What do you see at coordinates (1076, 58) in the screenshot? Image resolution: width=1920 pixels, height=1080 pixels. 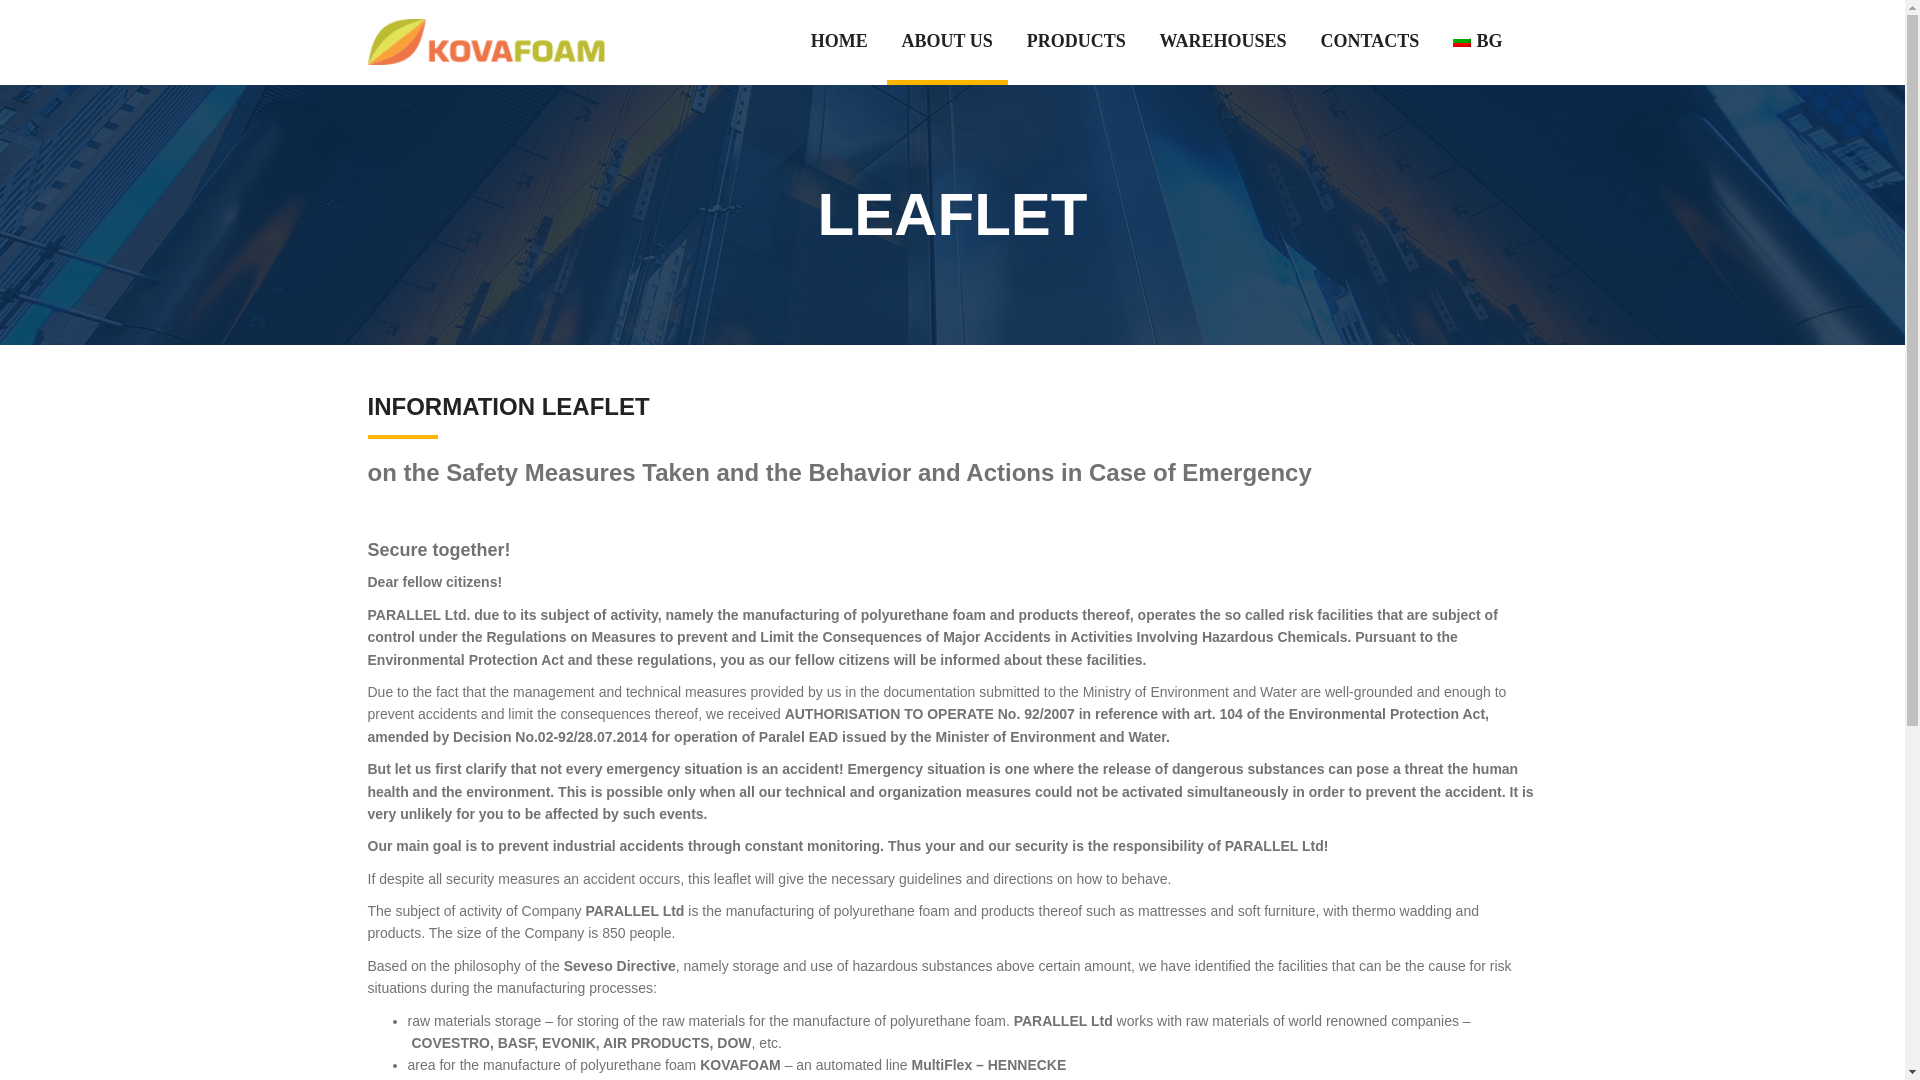 I see `PRODUCTS` at bounding box center [1076, 58].